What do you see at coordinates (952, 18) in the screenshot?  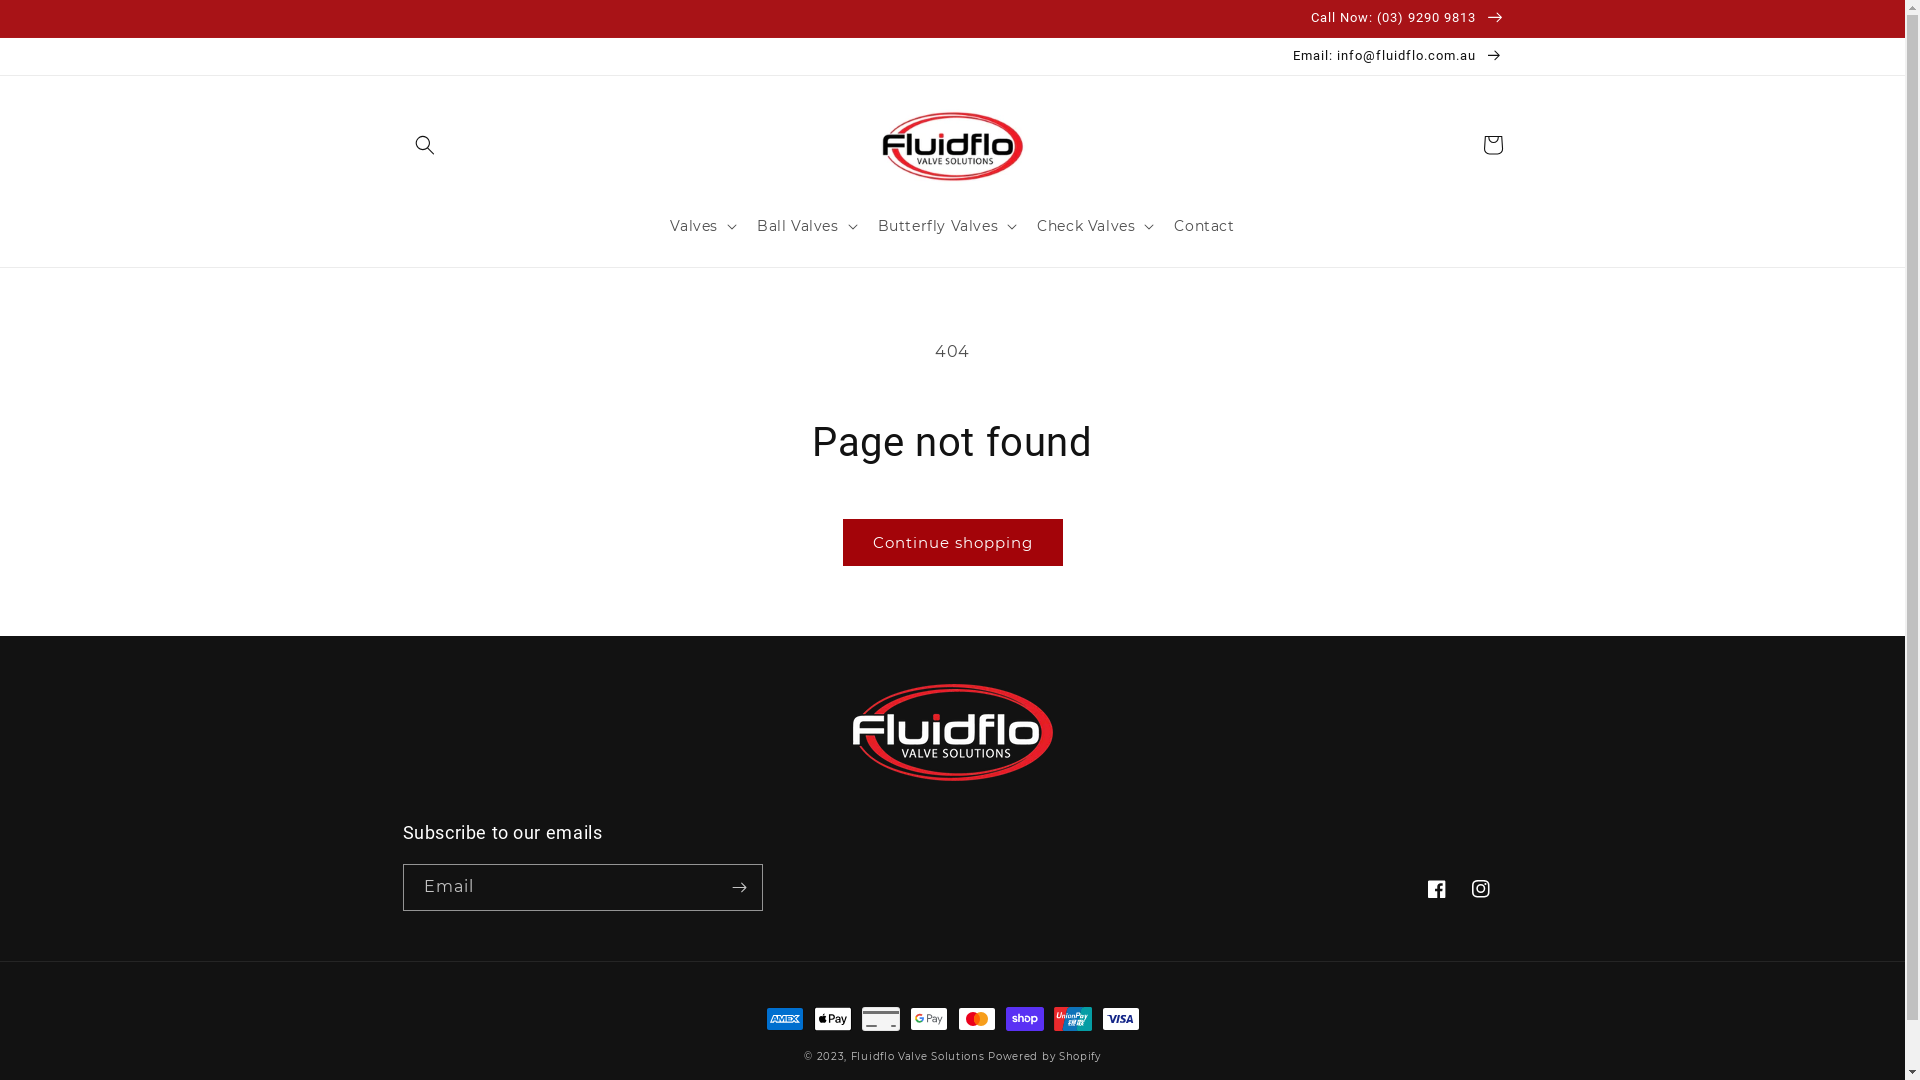 I see `Call Now: (03) 9290 9813` at bounding box center [952, 18].